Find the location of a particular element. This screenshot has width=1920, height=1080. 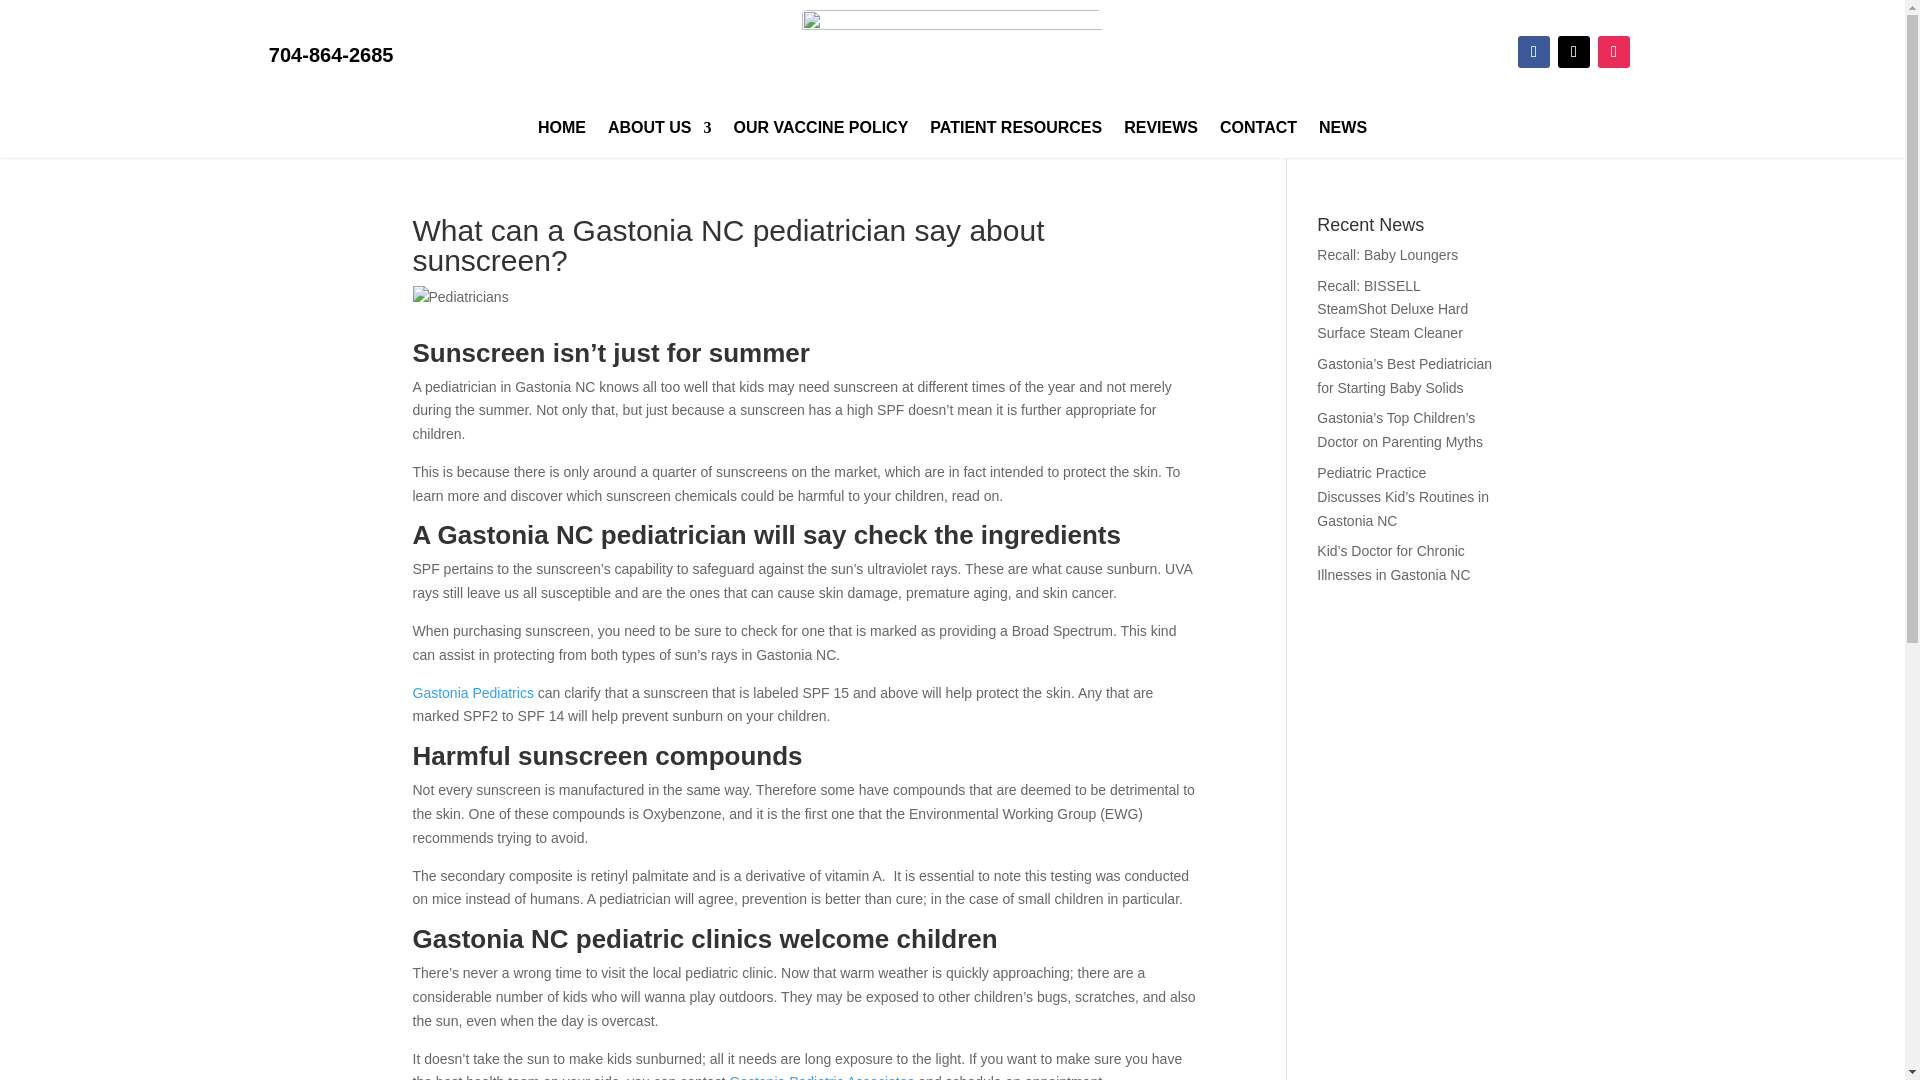

HOME is located at coordinates (561, 131).